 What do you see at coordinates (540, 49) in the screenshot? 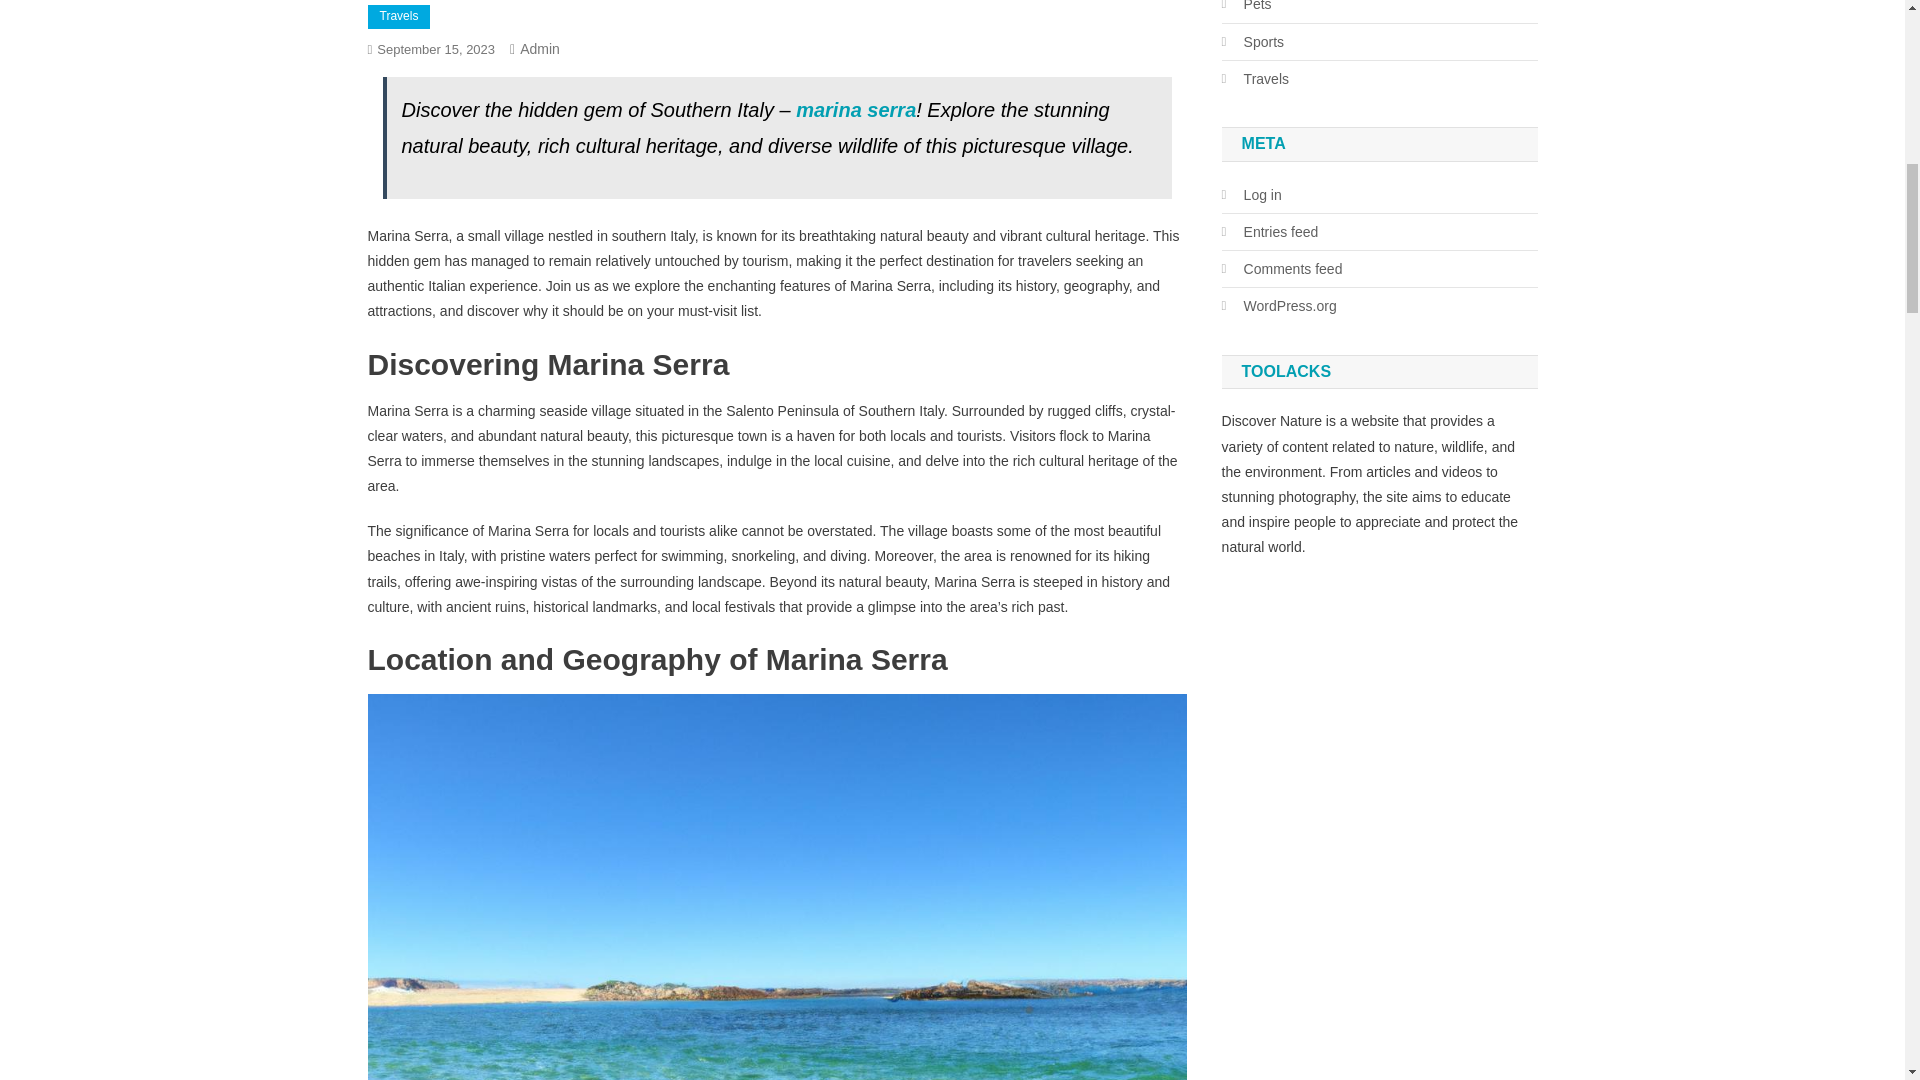
I see `Admin` at bounding box center [540, 49].